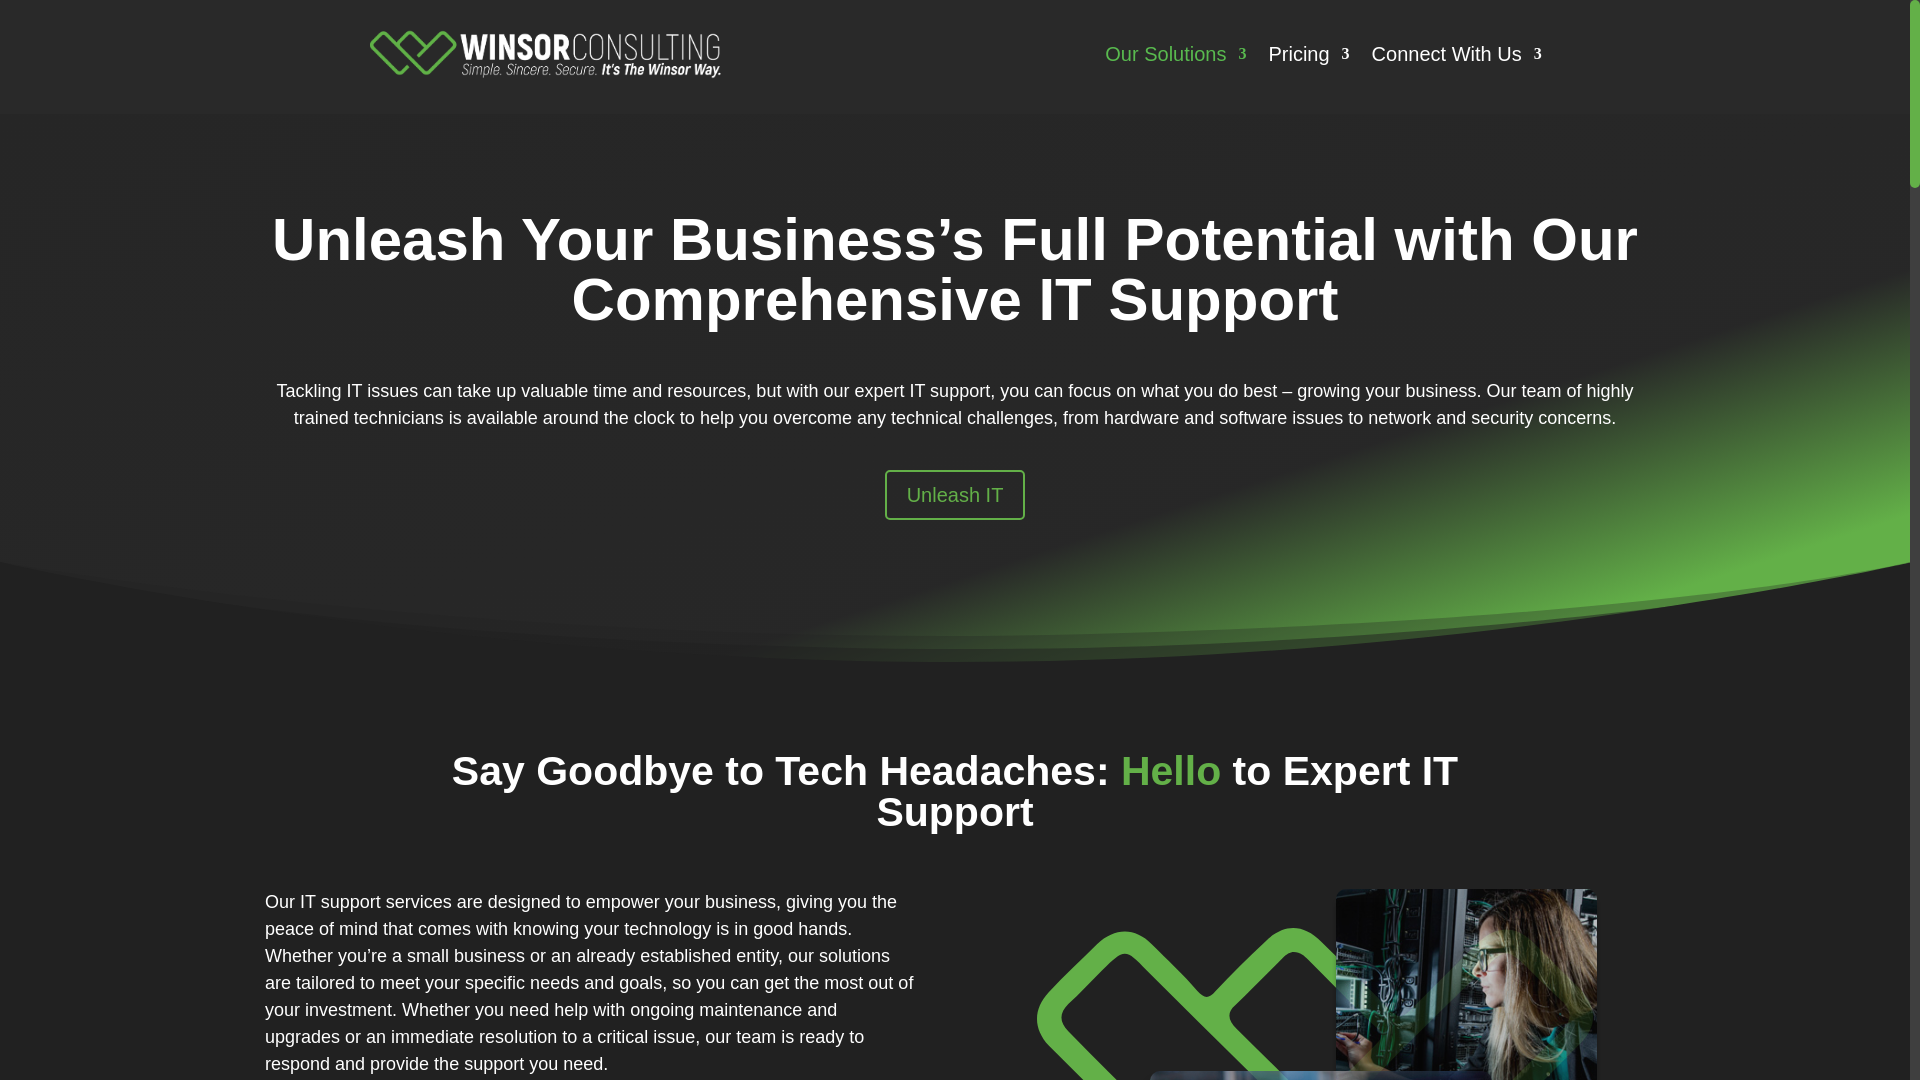  I want to click on Winsor Consulting IT Support Team, so click(1318, 984).